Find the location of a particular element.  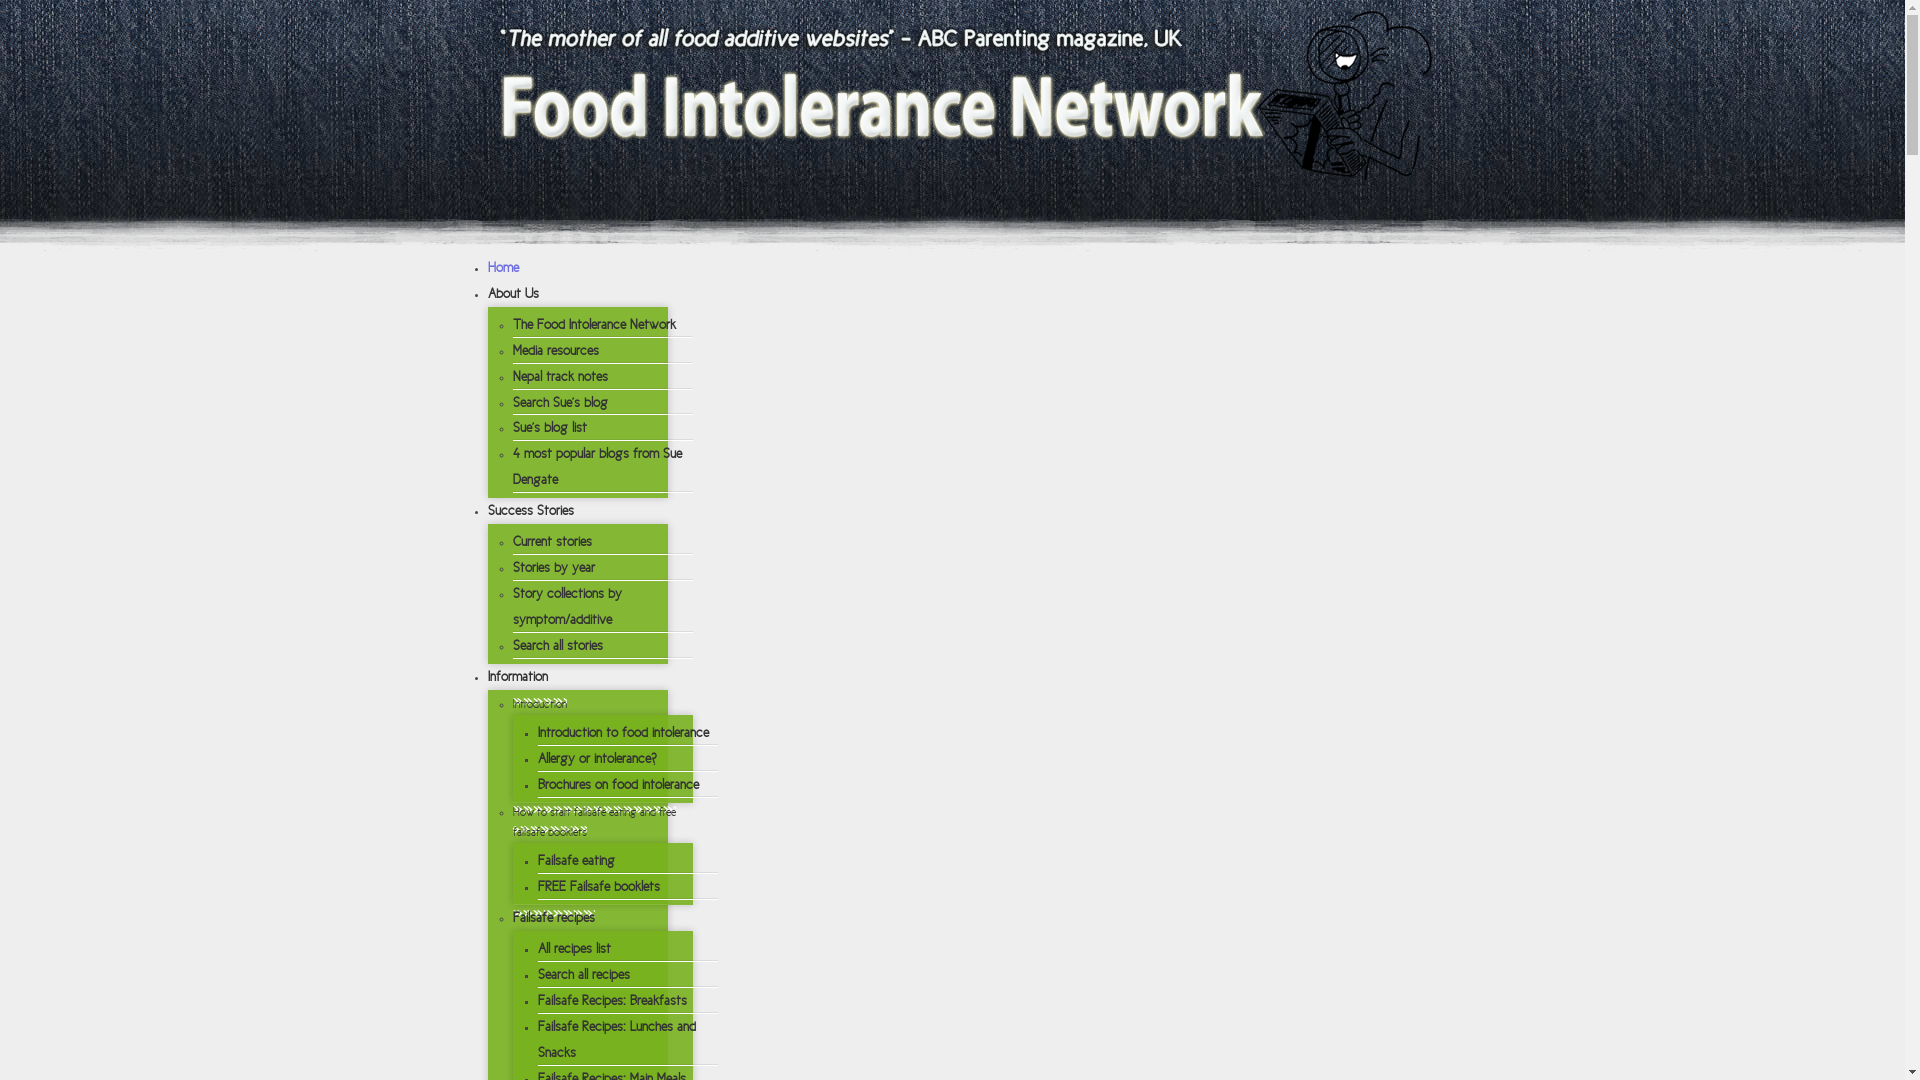

VIDEO Introduction to food intolerance is located at coordinates (645, 473).